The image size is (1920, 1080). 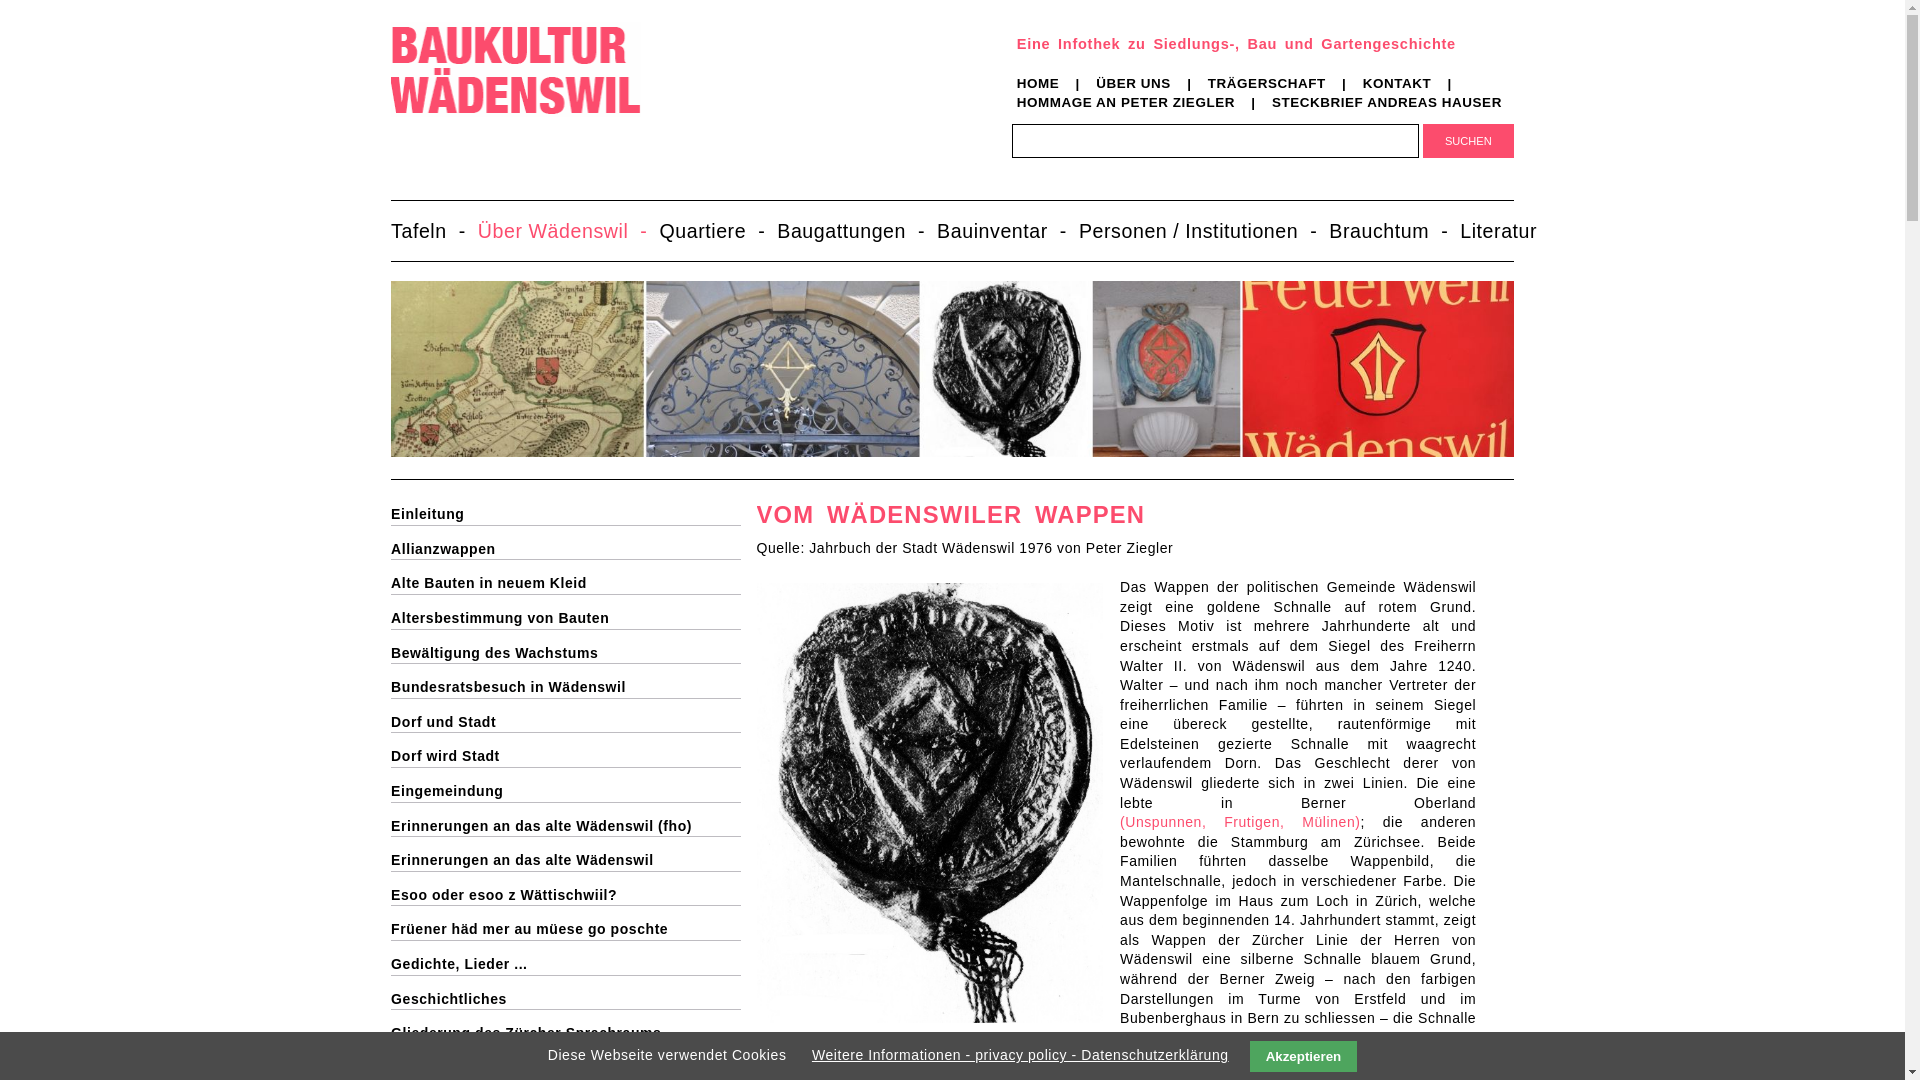 What do you see at coordinates (566, 965) in the screenshot?
I see `Gedichte, Lieder ...` at bounding box center [566, 965].